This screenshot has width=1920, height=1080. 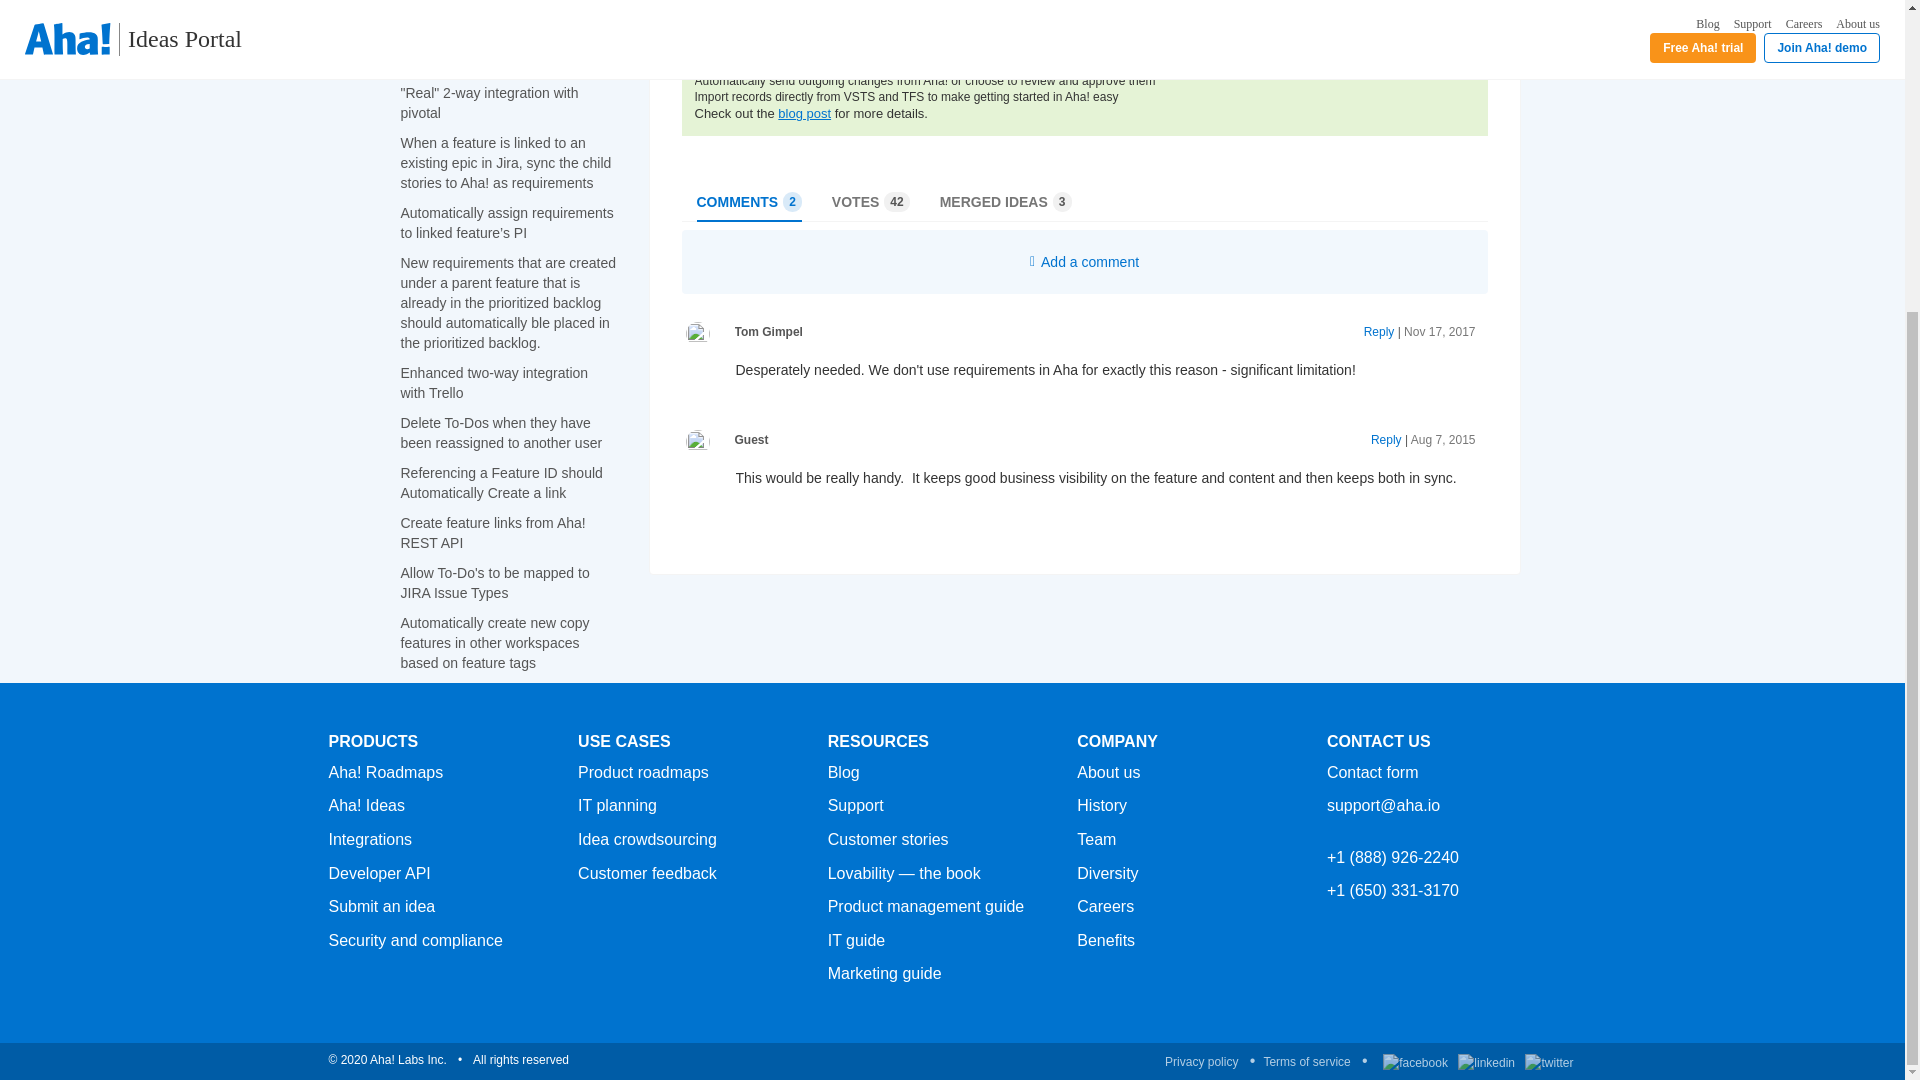 What do you see at coordinates (492, 532) in the screenshot?
I see `Create feature links from Aha! REST API` at bounding box center [492, 532].